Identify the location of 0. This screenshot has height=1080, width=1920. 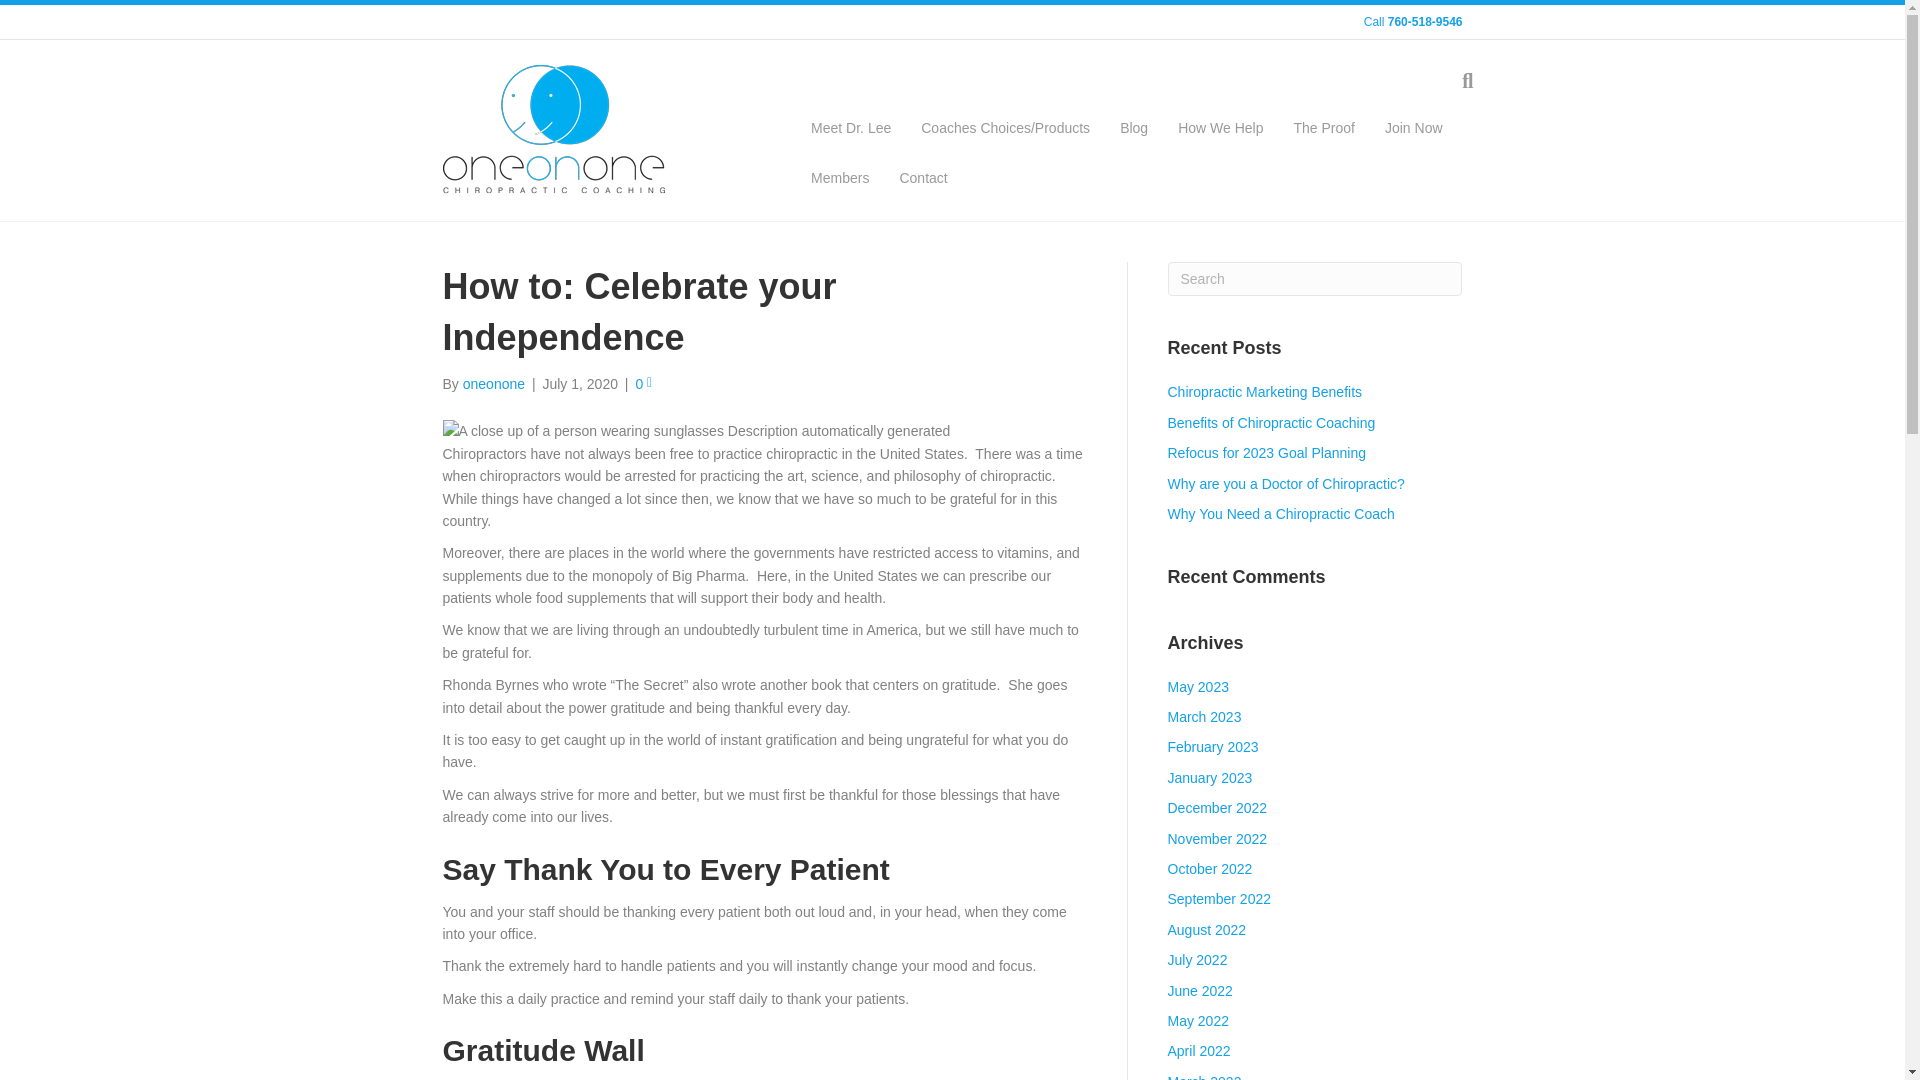
(644, 384).